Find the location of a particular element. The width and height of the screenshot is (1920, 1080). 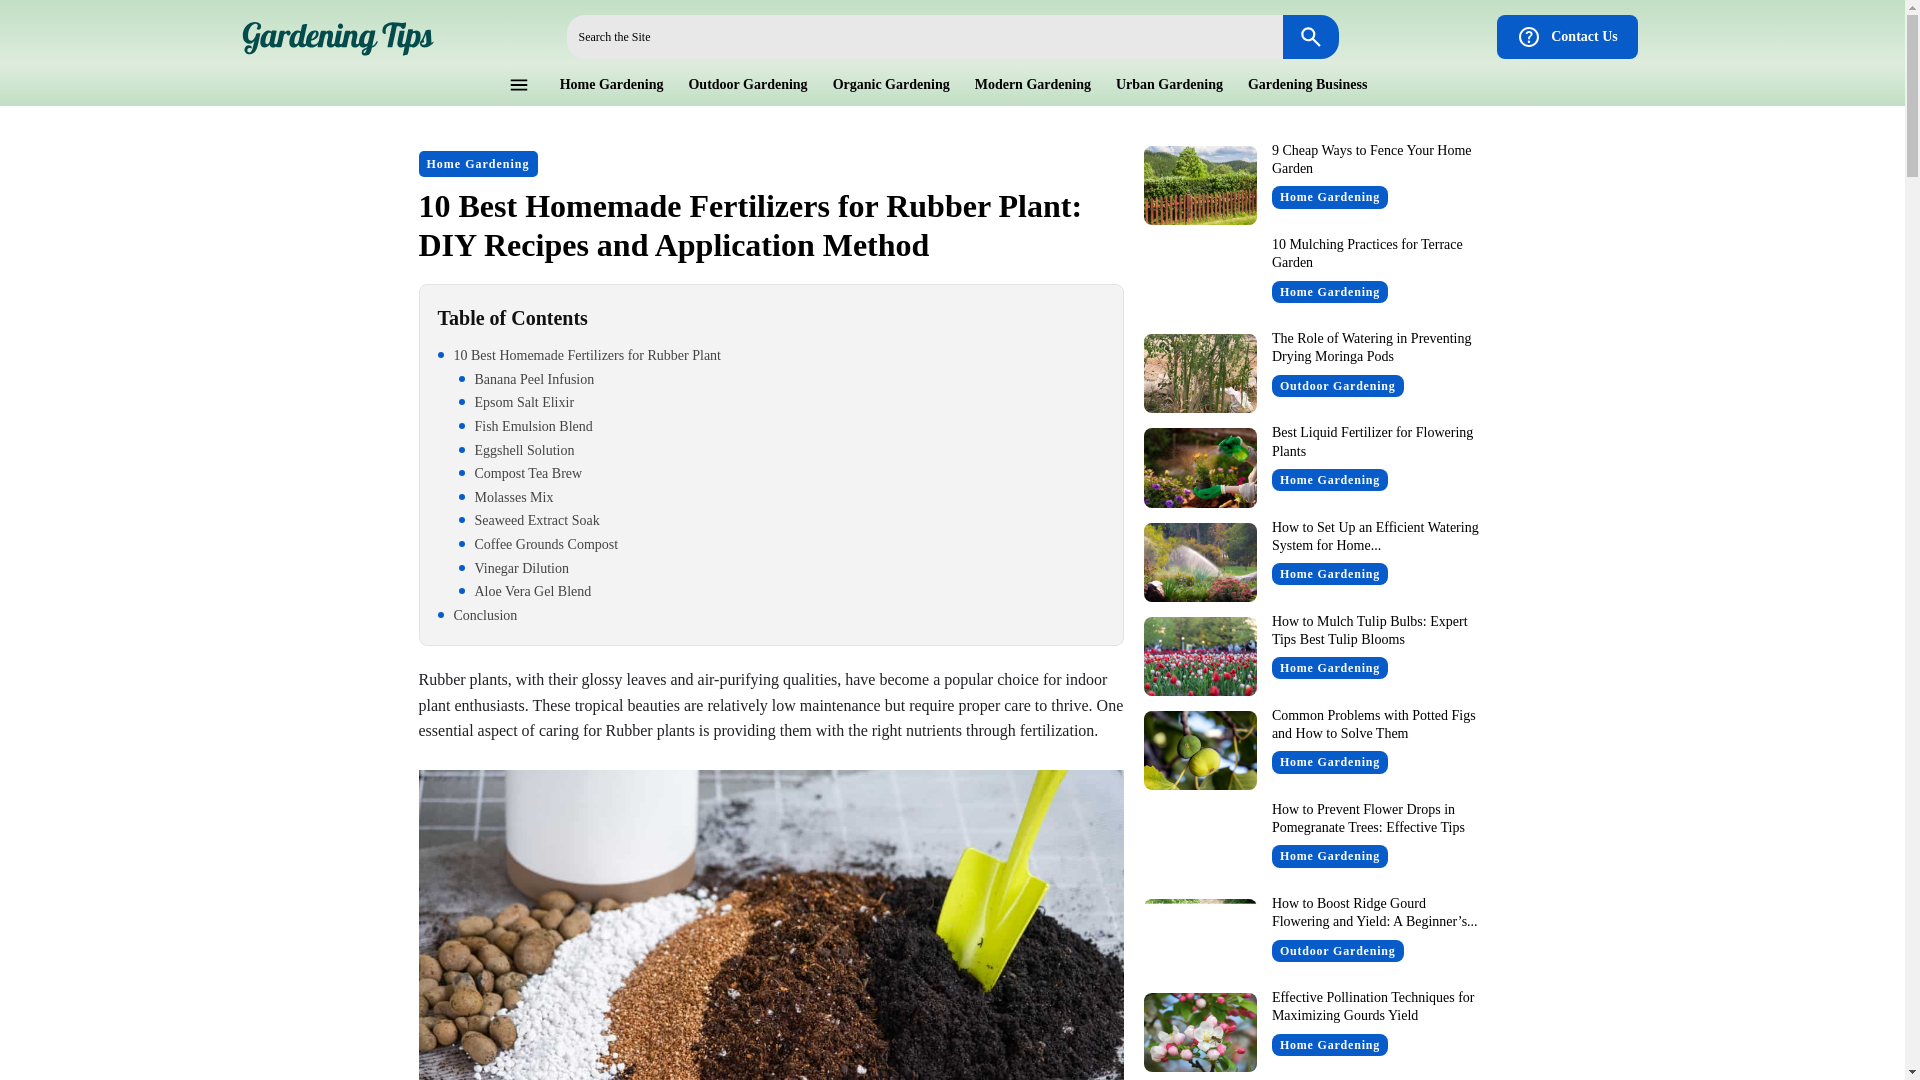

Best Liquid Fertilizer for Flowering Plants is located at coordinates (1200, 466).